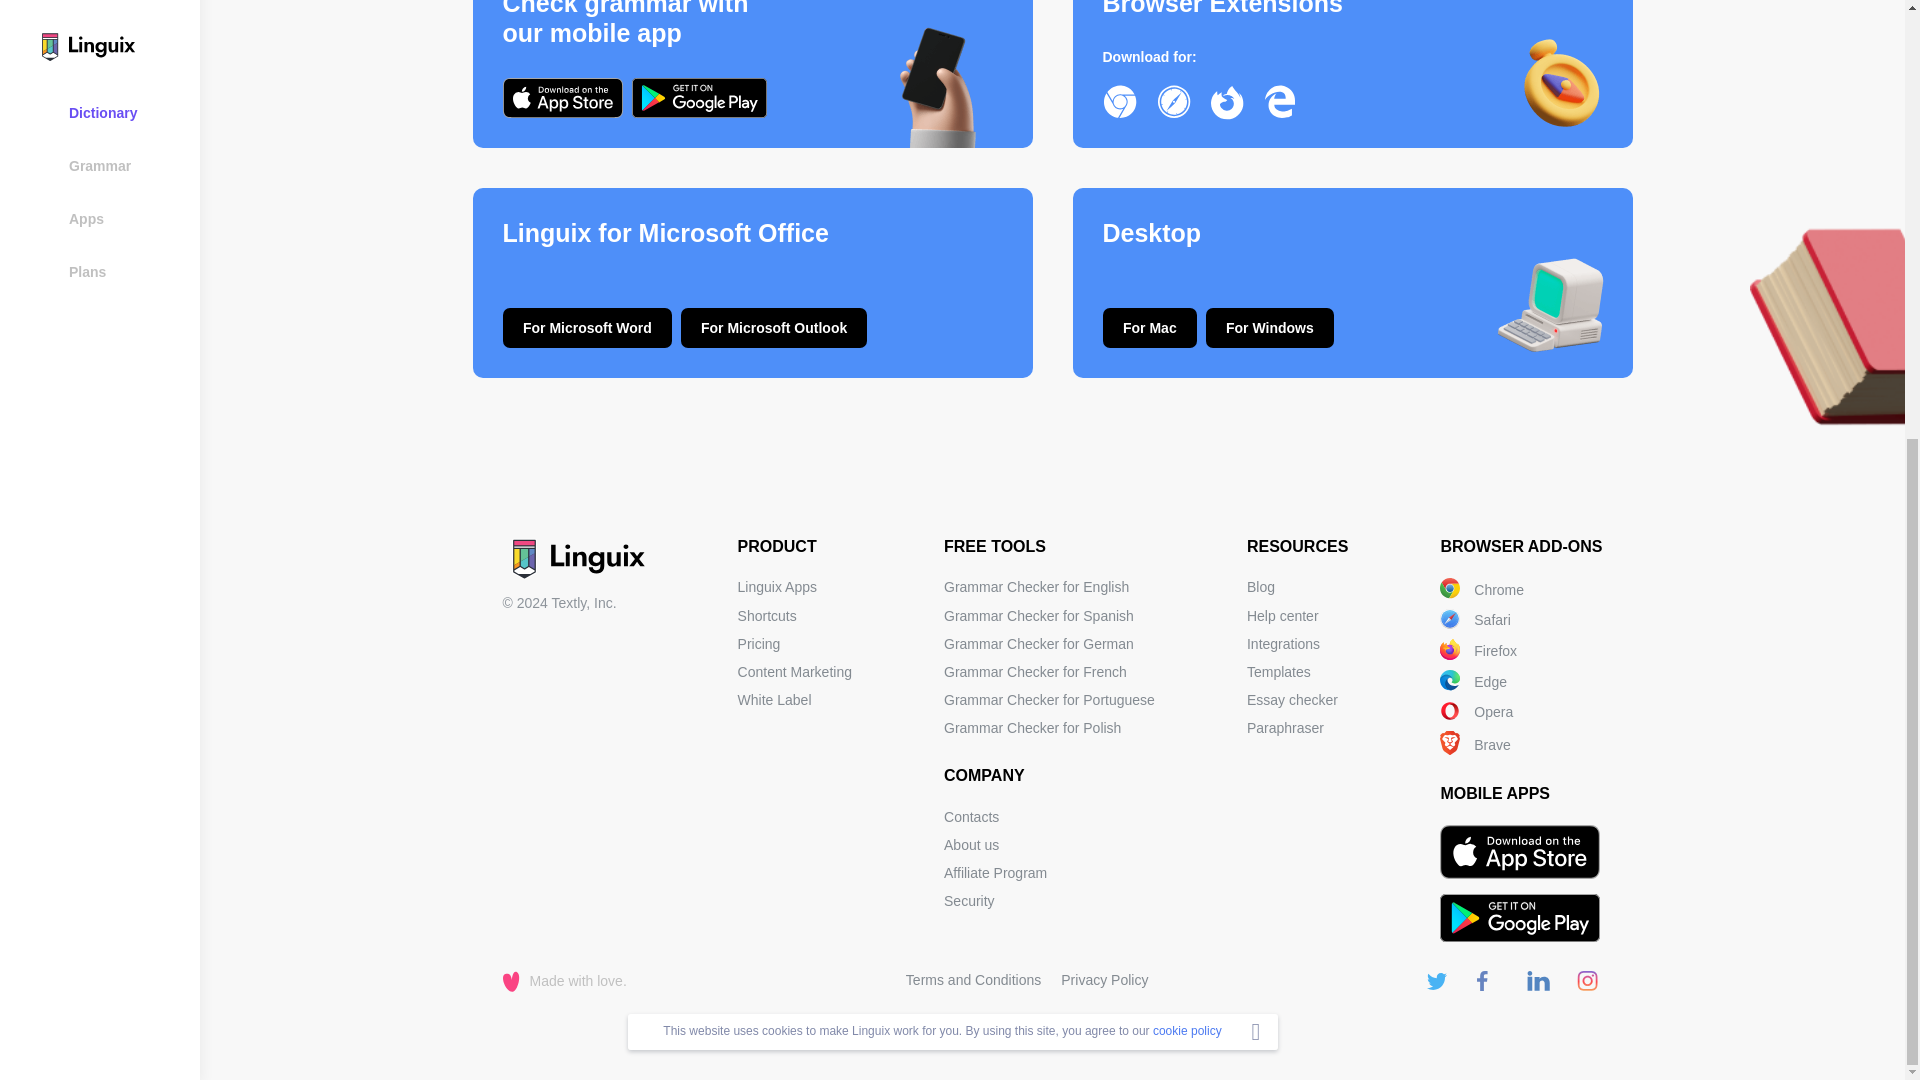 This screenshot has width=1920, height=1080. Describe the element at coordinates (1149, 327) in the screenshot. I see `For Mac` at that location.